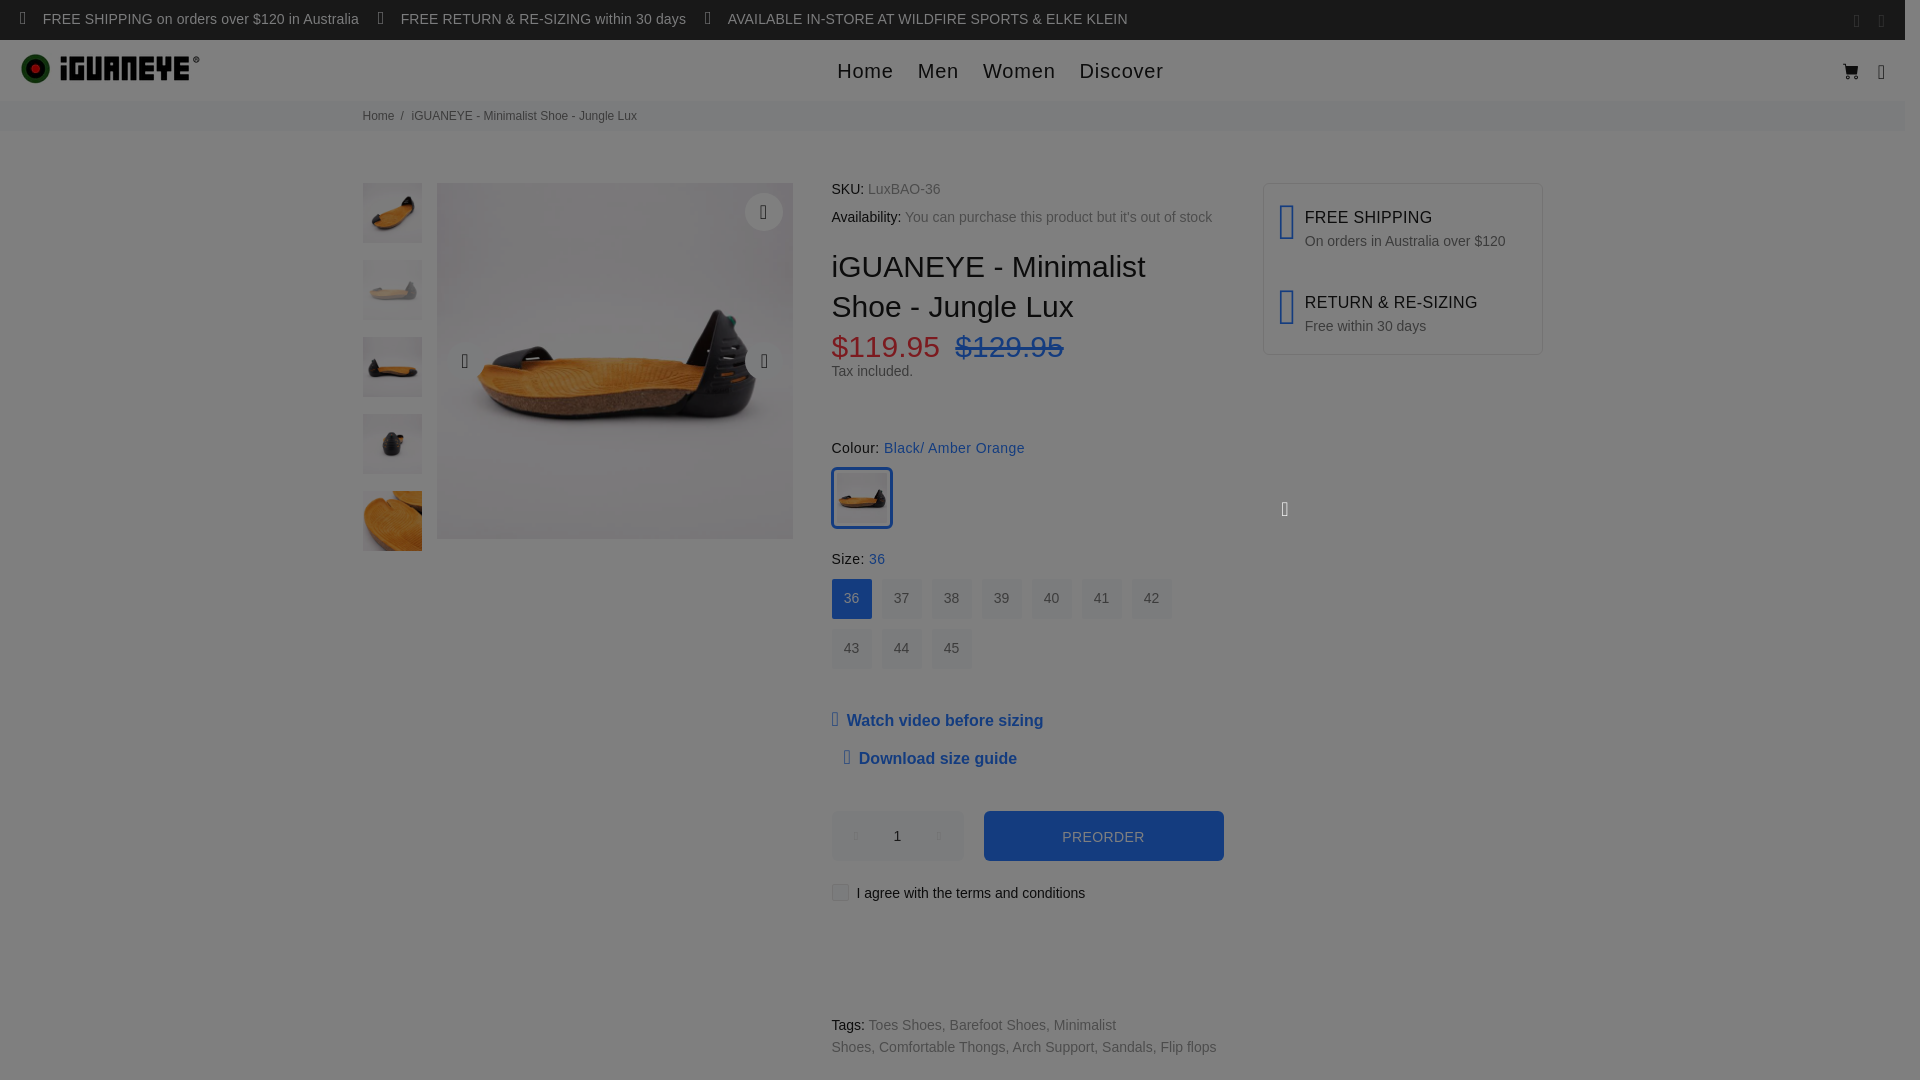 This screenshot has height=1080, width=1920. What do you see at coordinates (1128, 1047) in the screenshot?
I see `Sandals` at bounding box center [1128, 1047].